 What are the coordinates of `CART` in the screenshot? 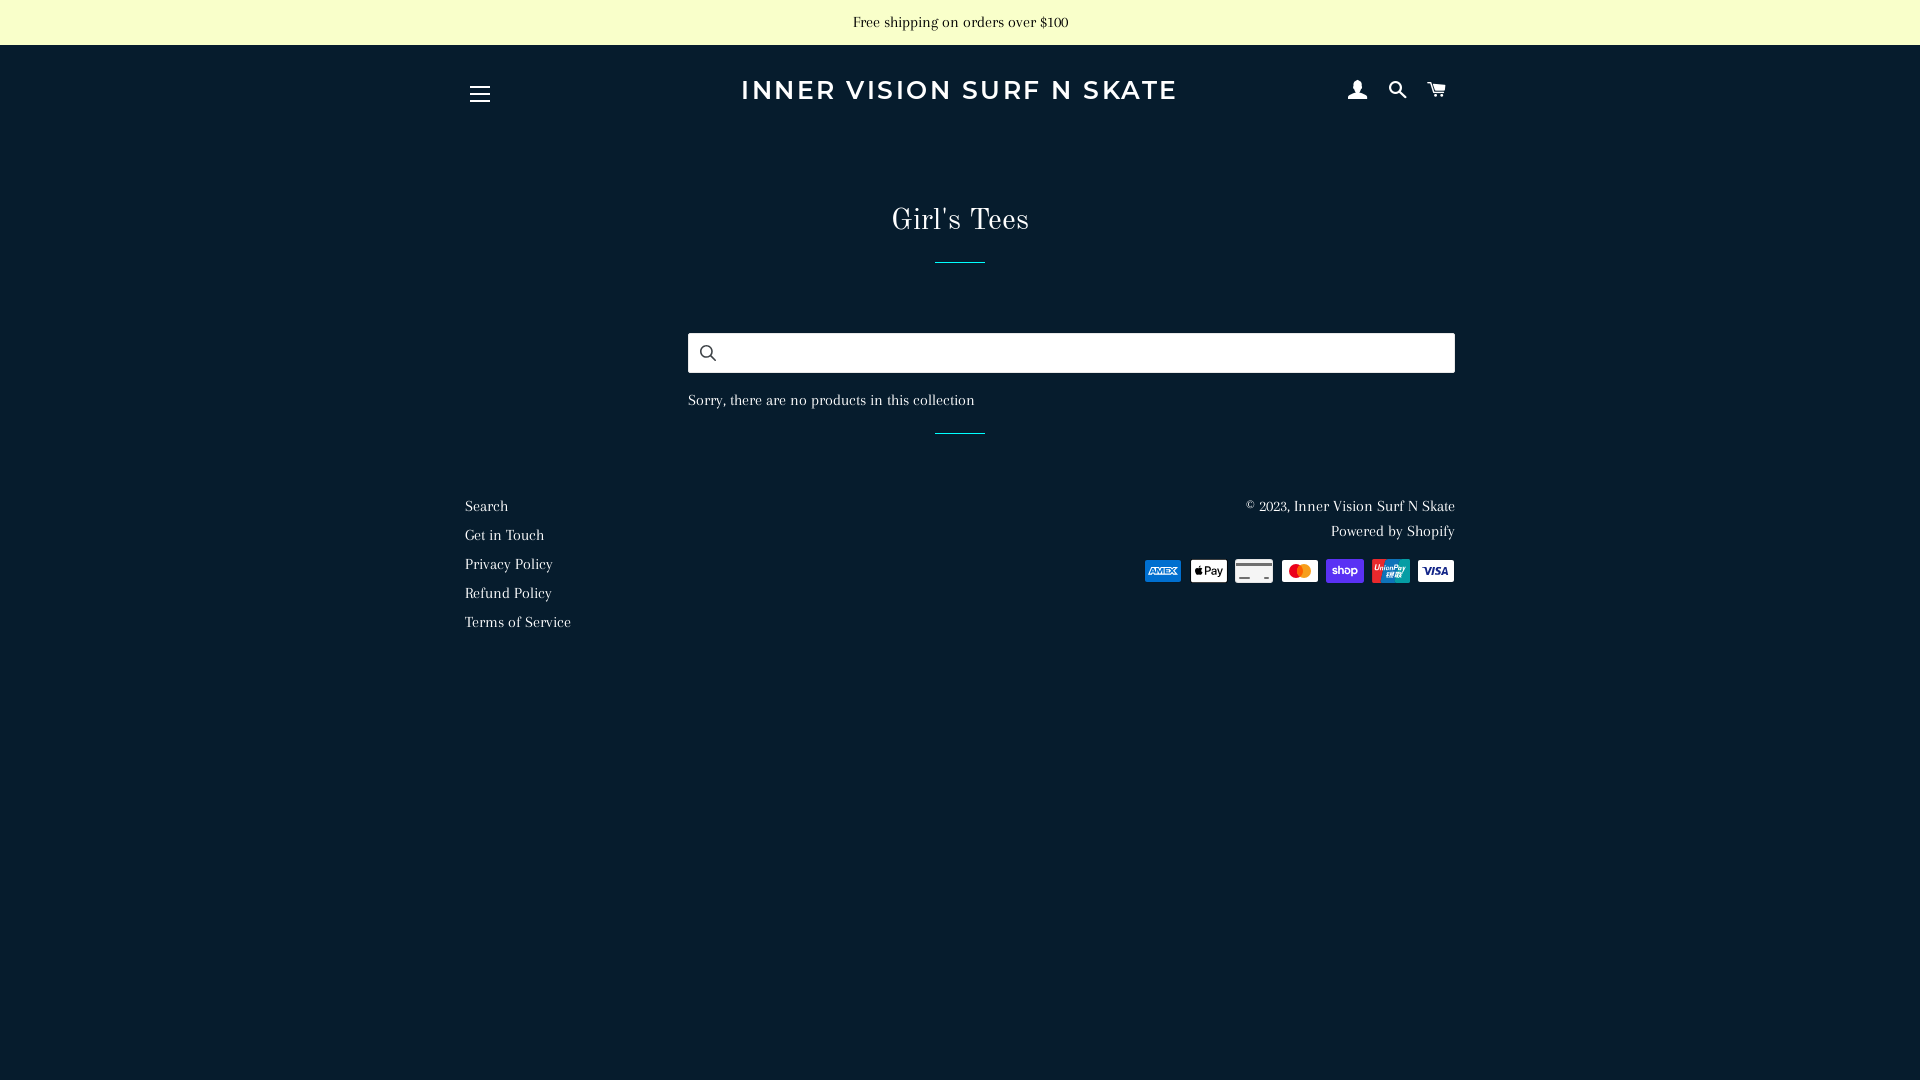 It's located at (1438, 90).